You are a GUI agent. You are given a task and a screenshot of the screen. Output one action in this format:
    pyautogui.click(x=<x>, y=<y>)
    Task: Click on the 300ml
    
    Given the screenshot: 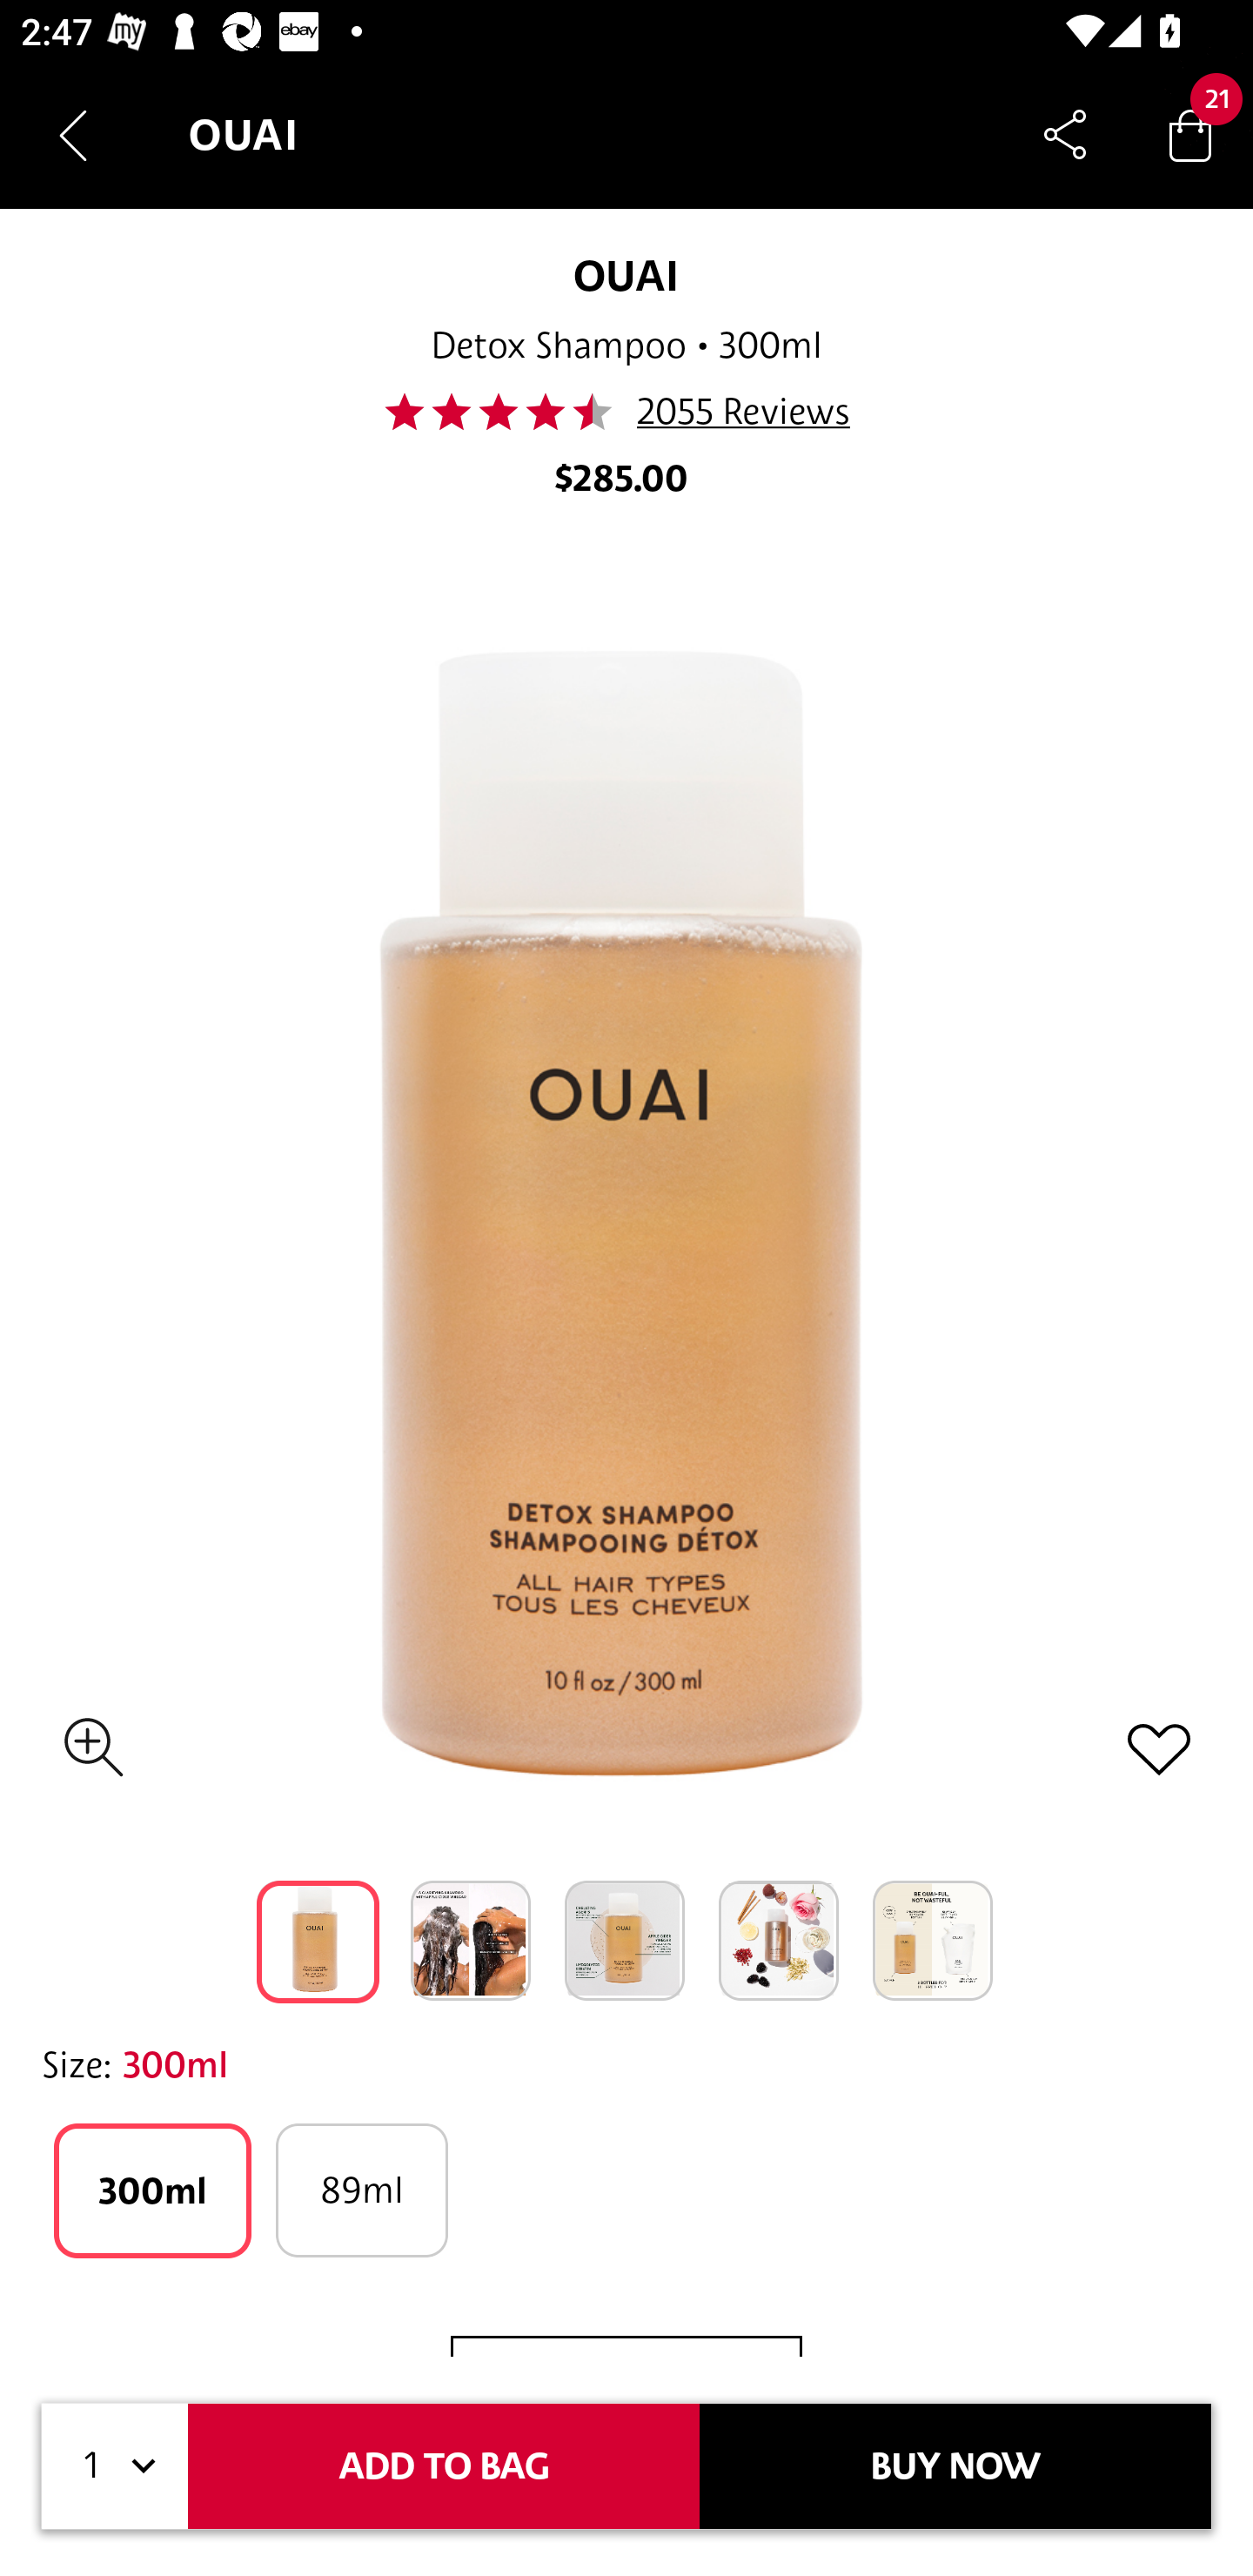 What is the action you would take?
    pyautogui.click(x=152, y=2190)
    